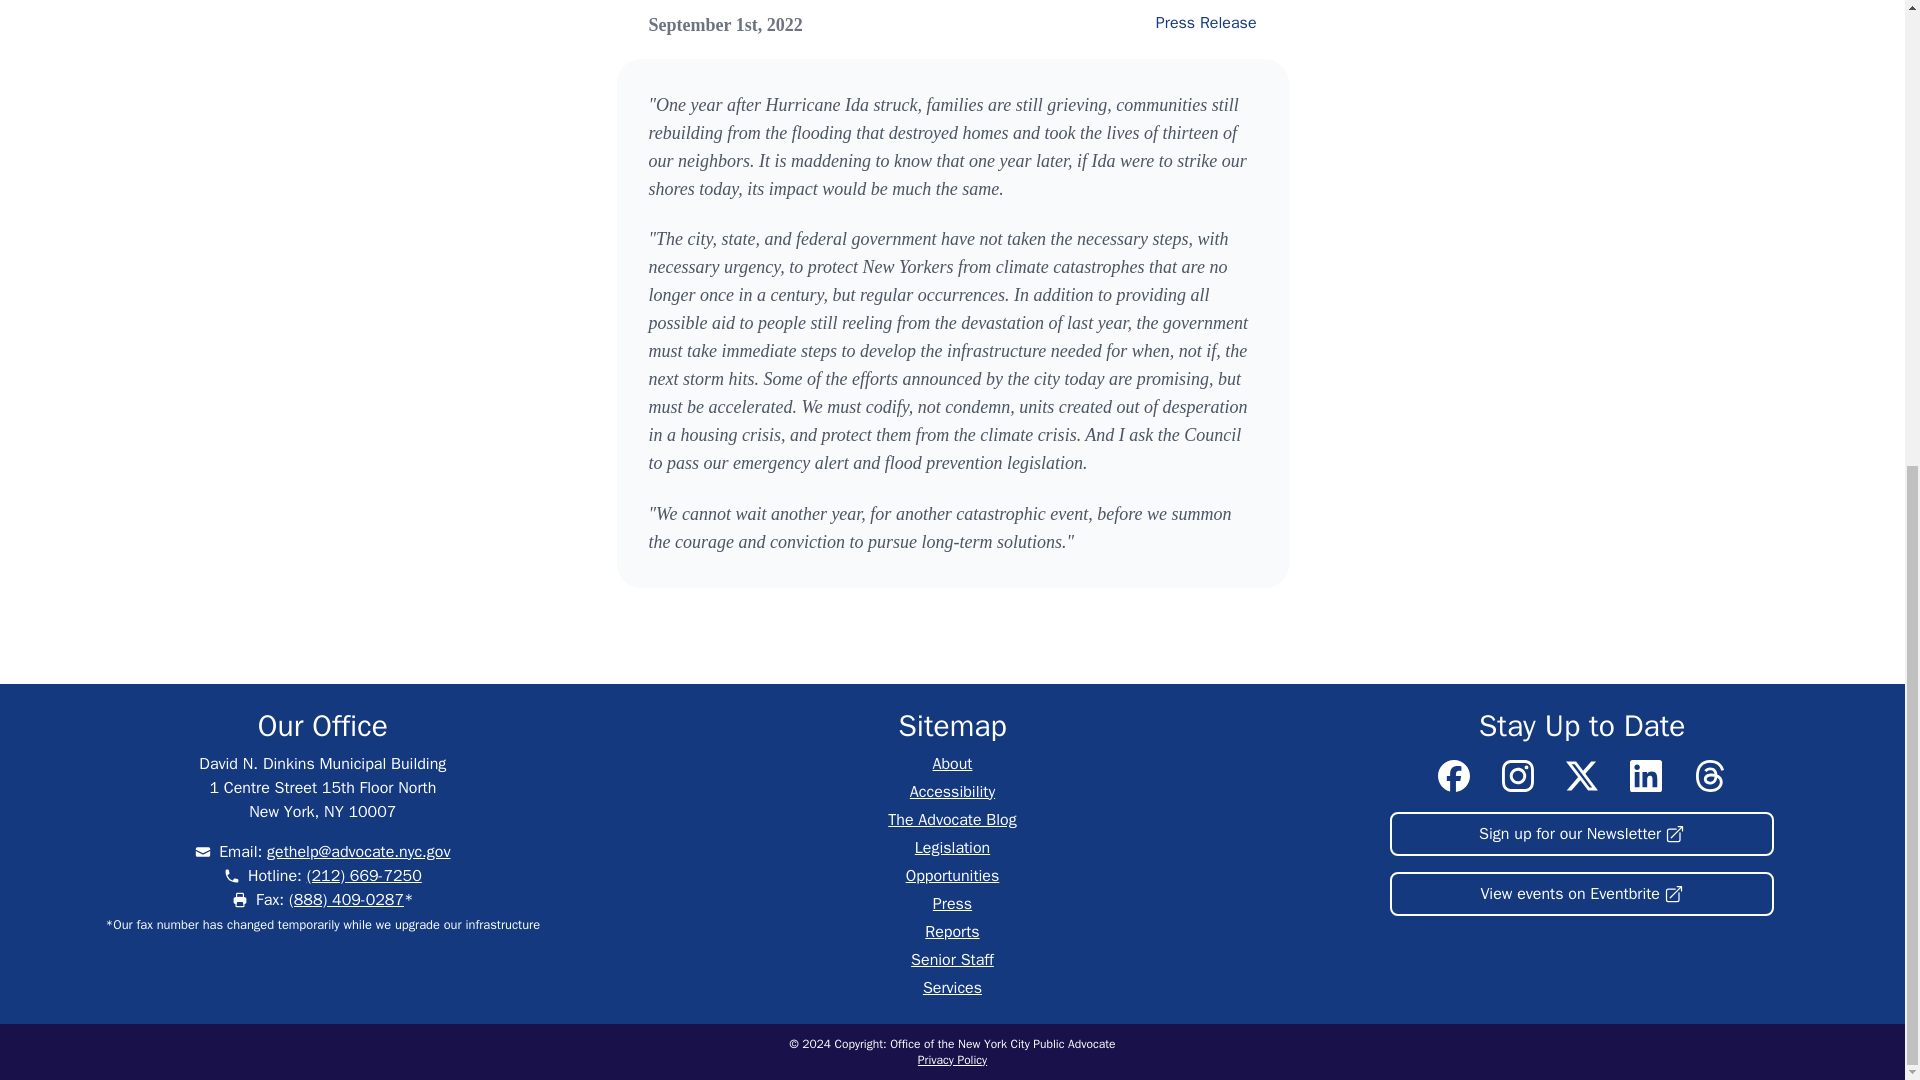 The height and width of the screenshot is (1080, 1920). I want to click on Opportunities, so click(953, 876).